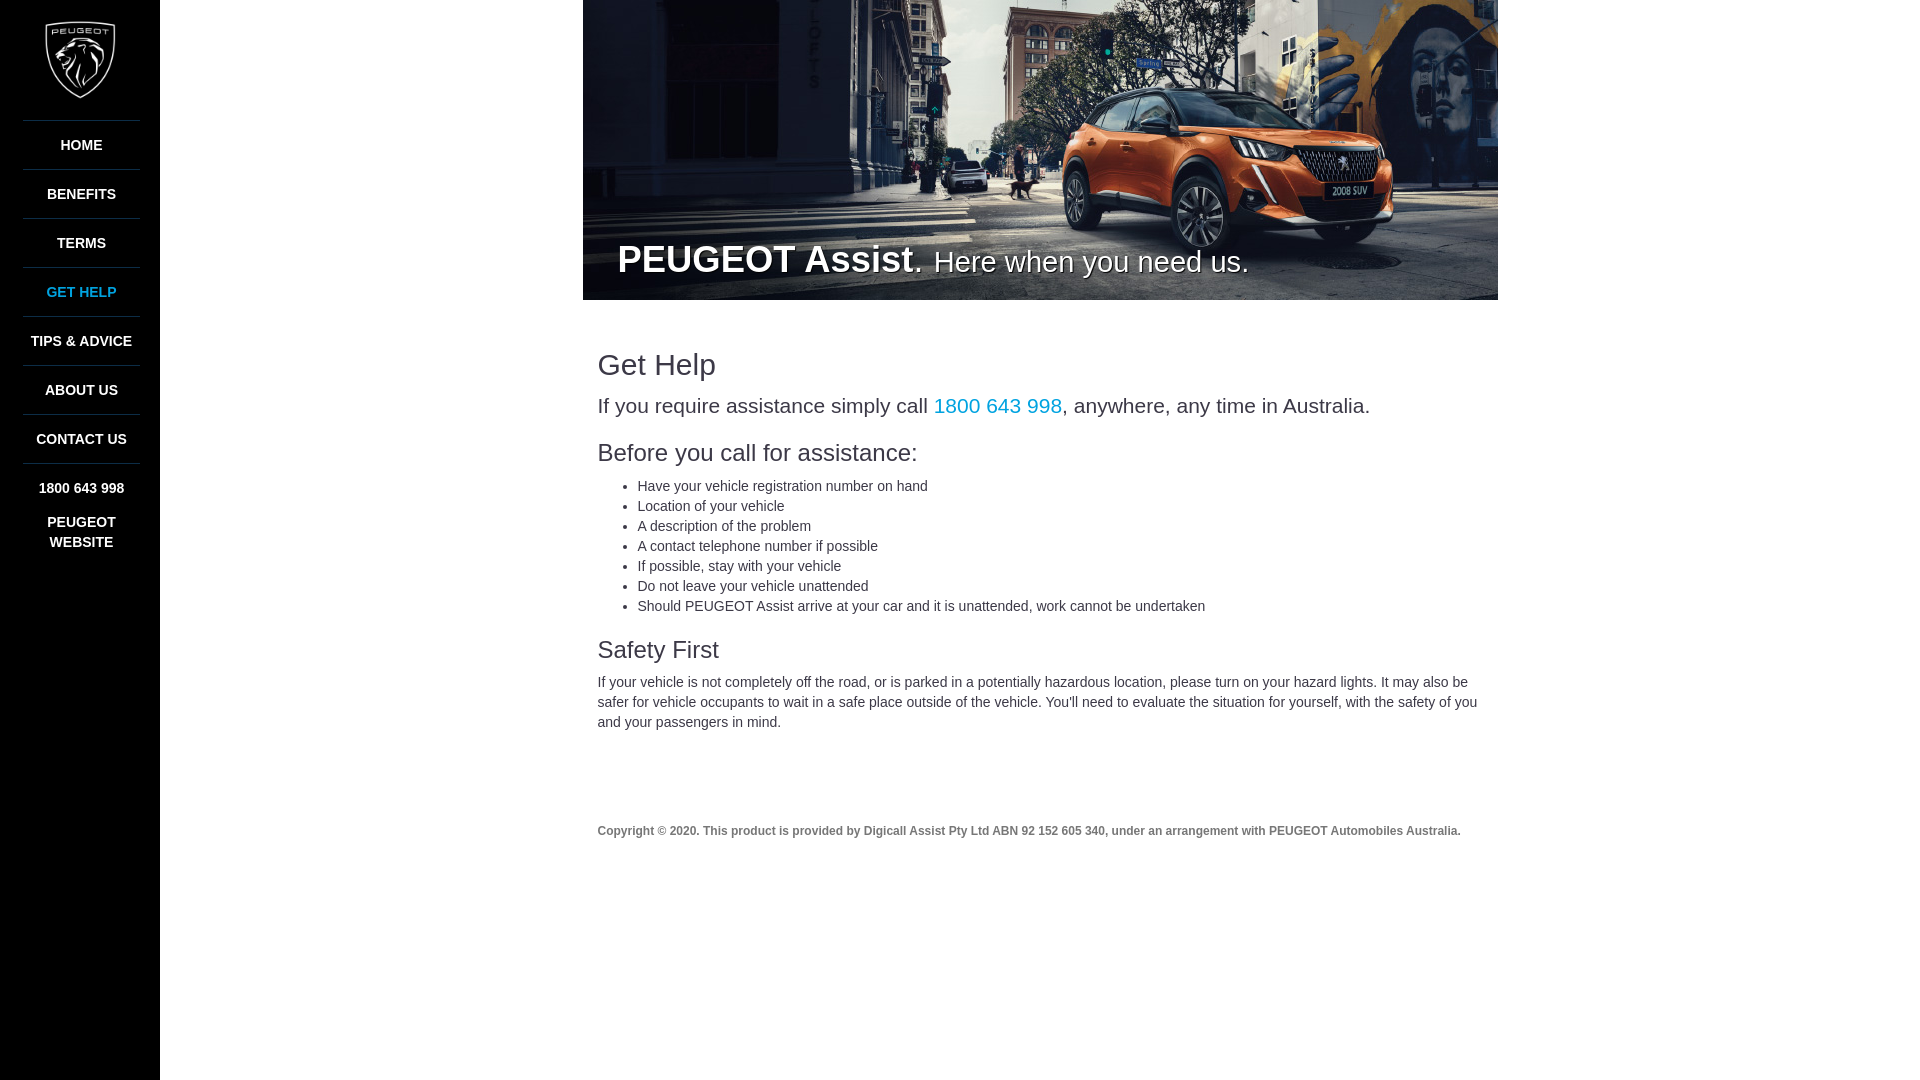 The height and width of the screenshot is (1080, 1920). I want to click on GET HELP, so click(80, 292).